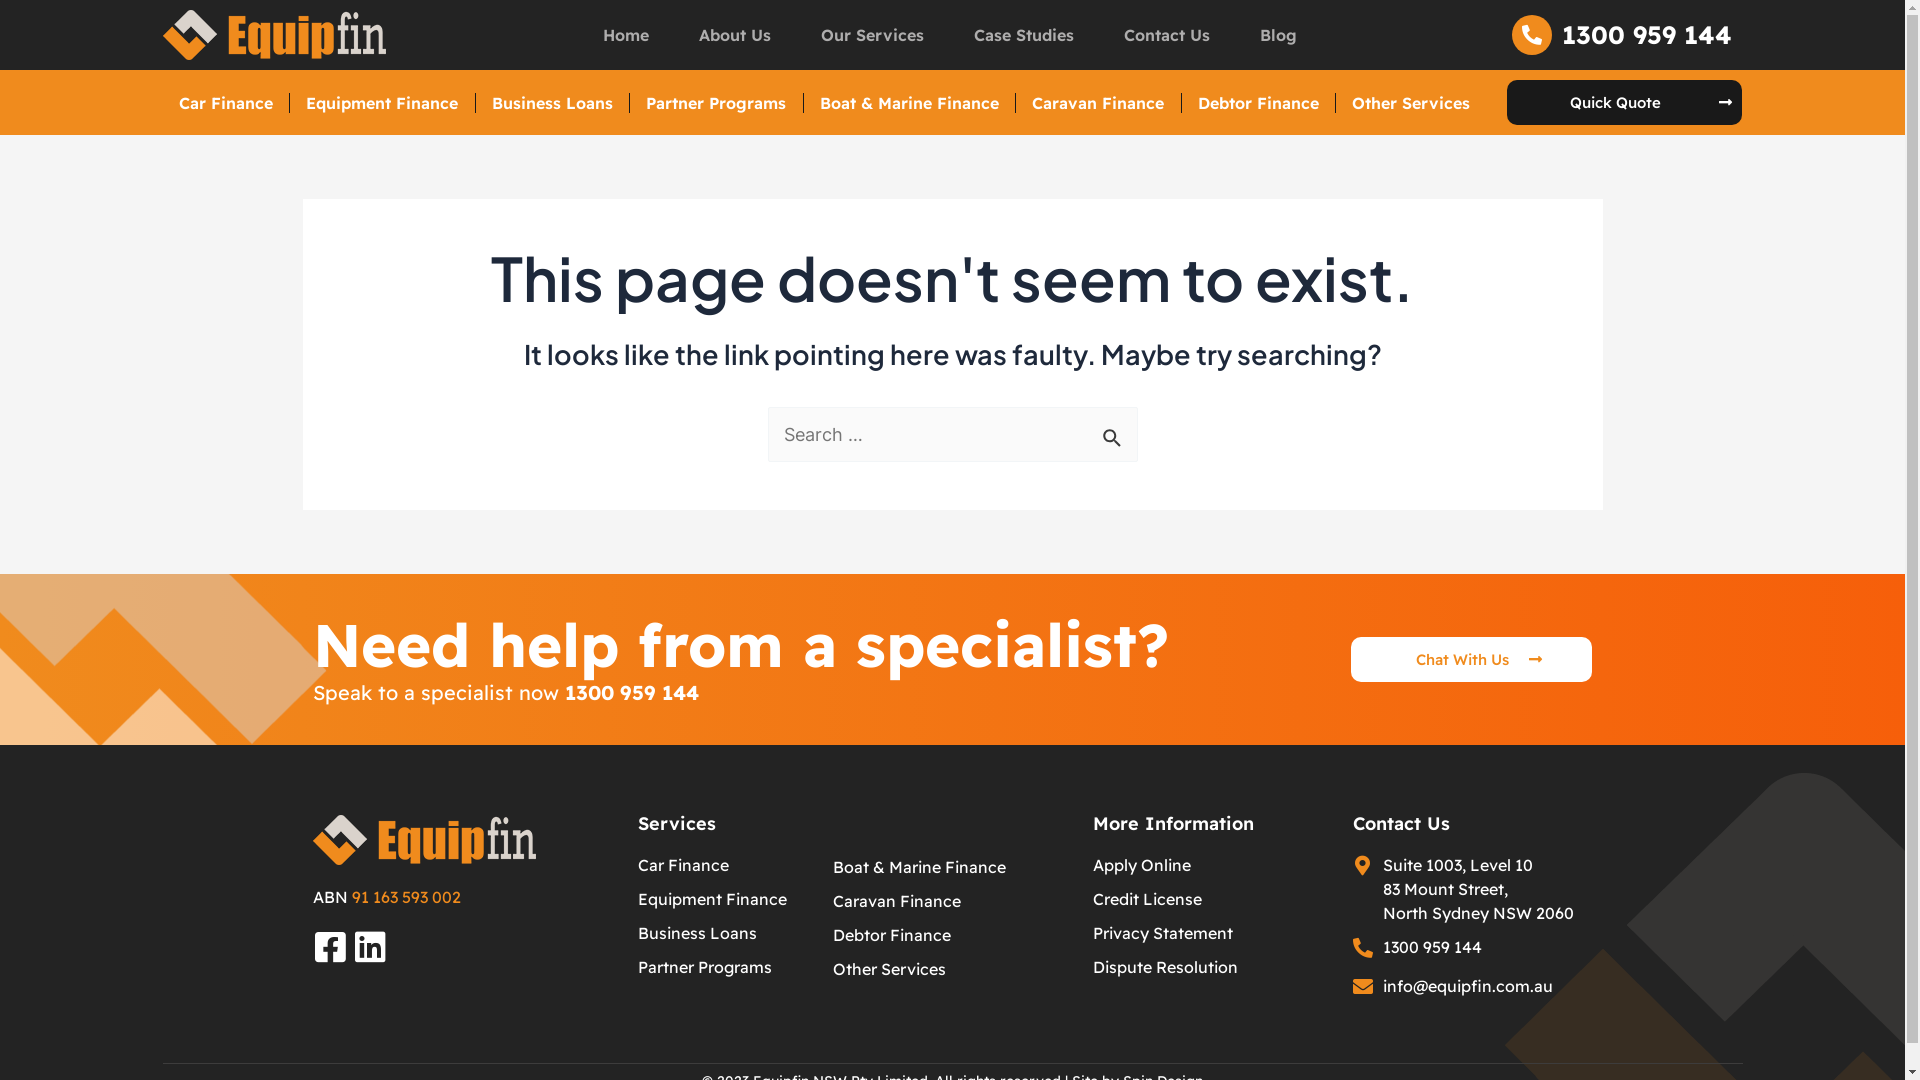  I want to click on Case Studies, so click(1024, 35).